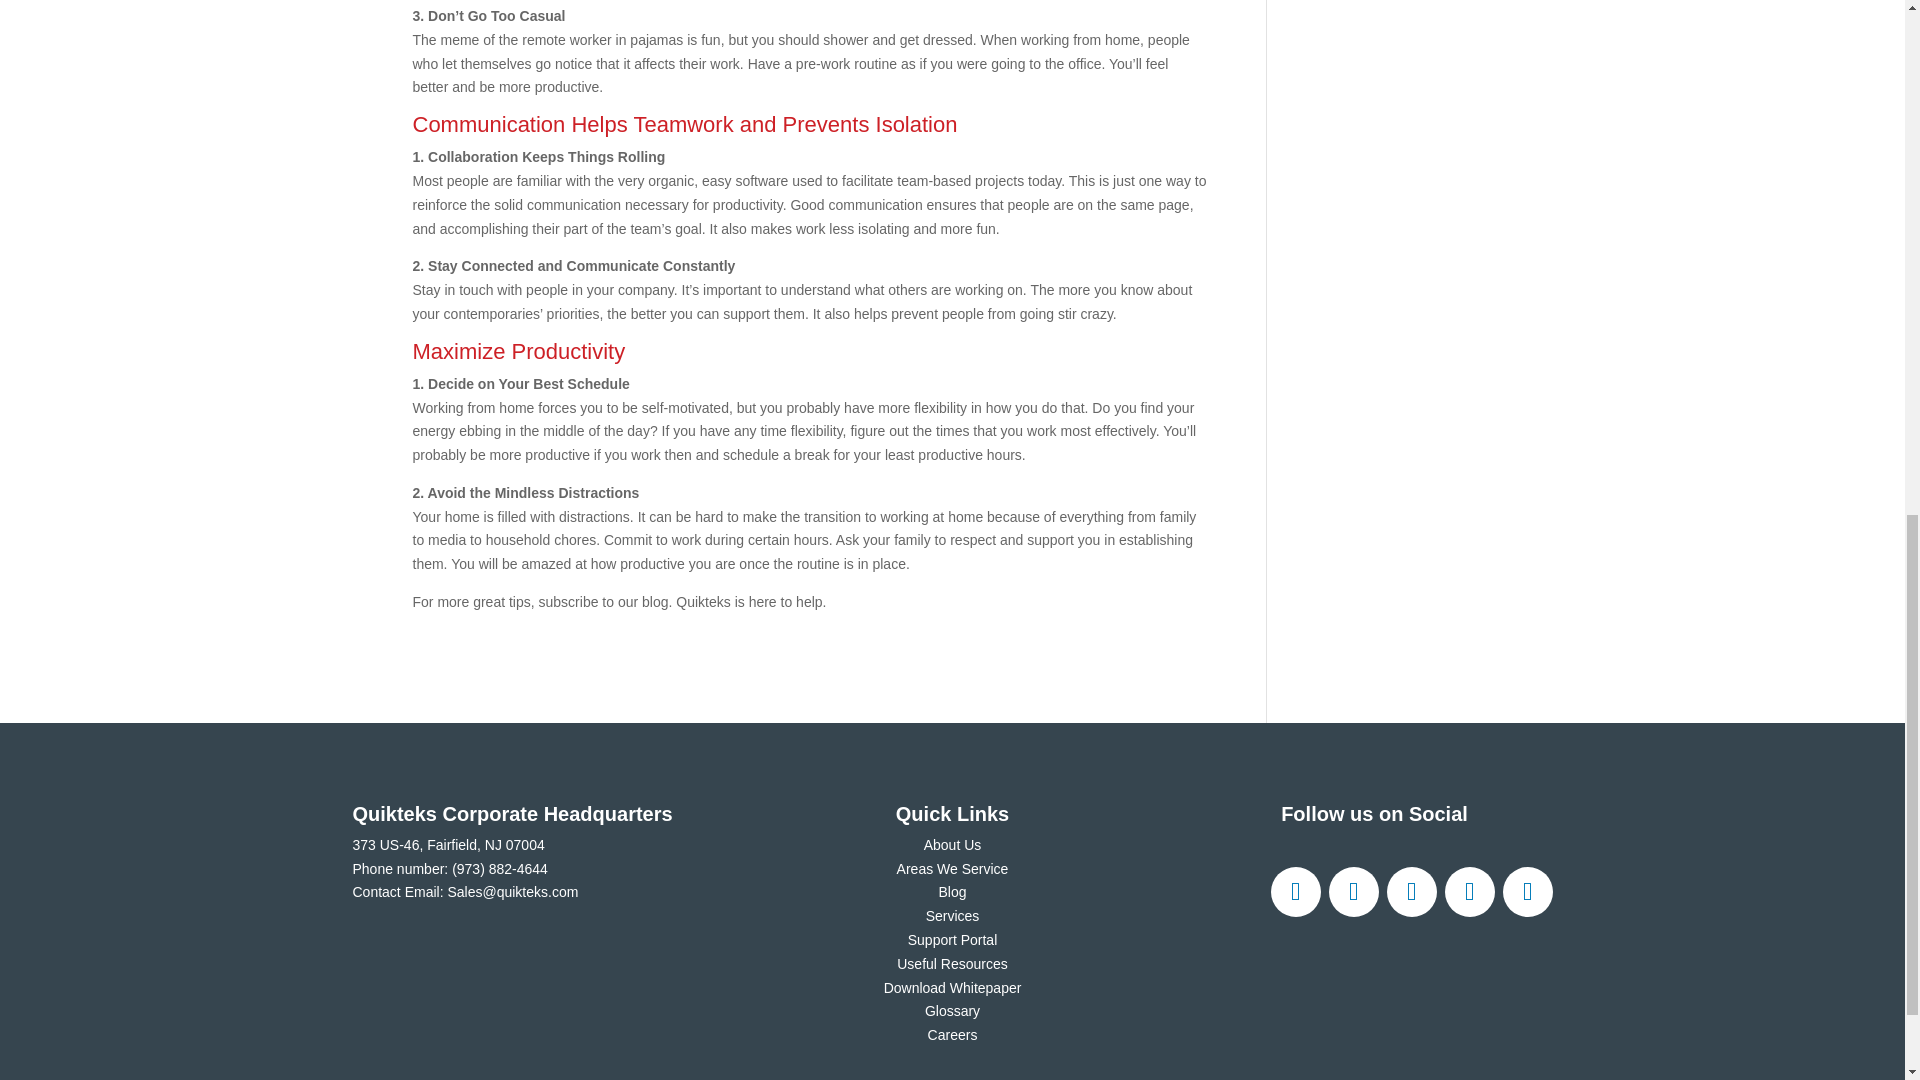 The height and width of the screenshot is (1080, 1920). What do you see at coordinates (1294, 892) in the screenshot?
I see `Follow on Facebook` at bounding box center [1294, 892].